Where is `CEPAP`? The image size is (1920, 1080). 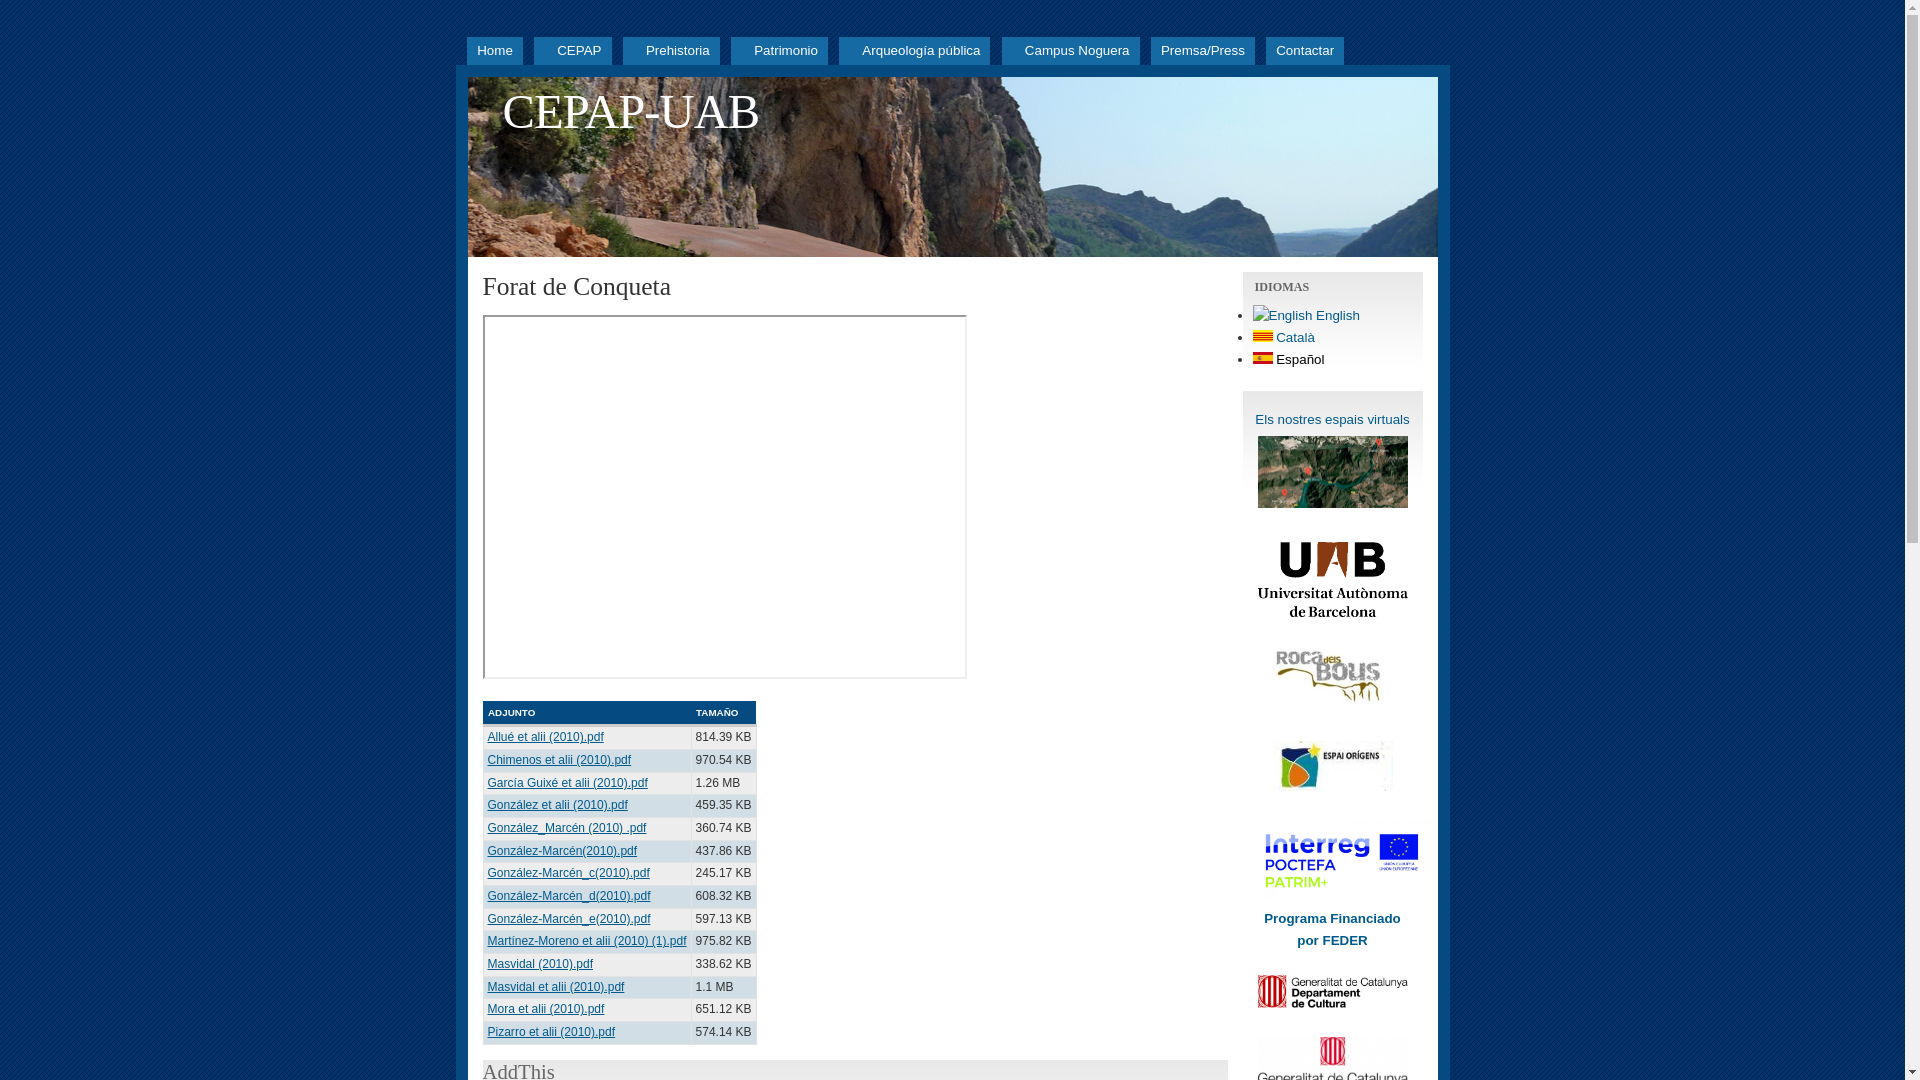 CEPAP is located at coordinates (572, 51).